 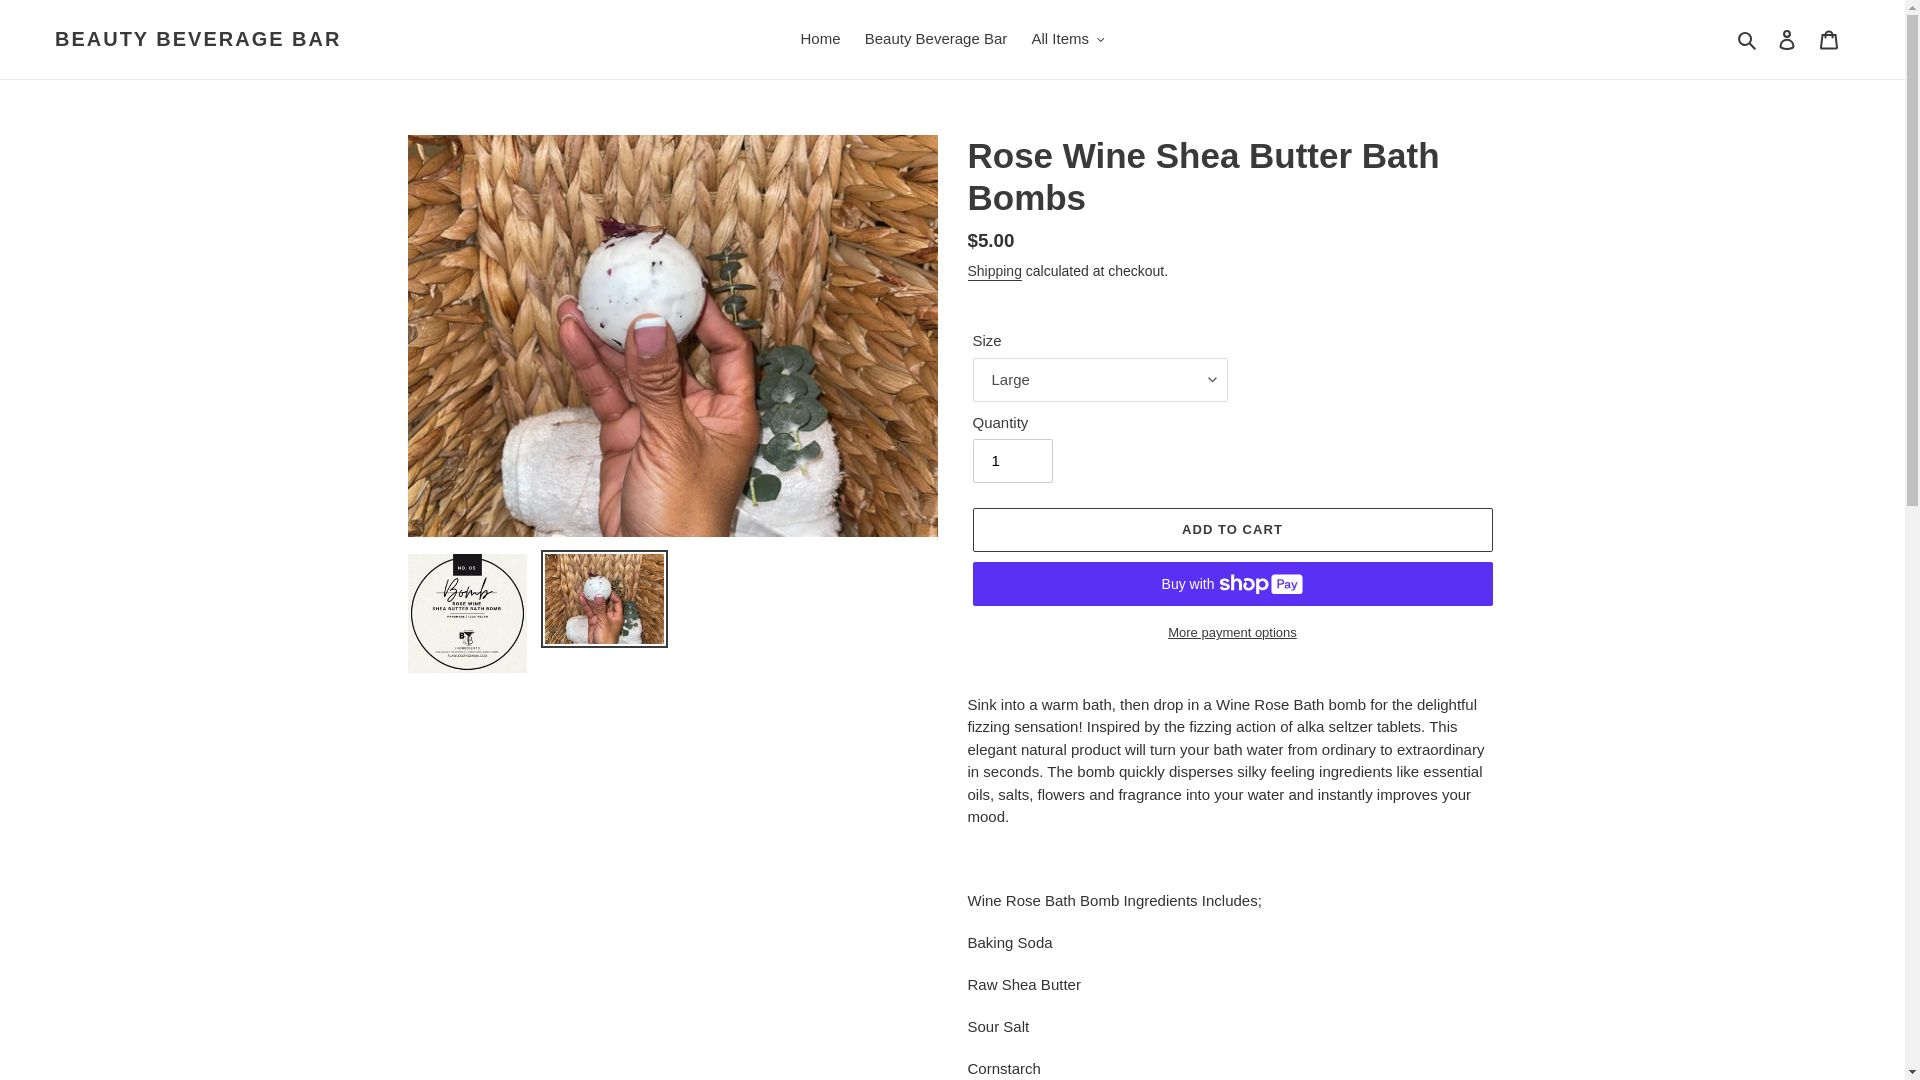 I want to click on BEAUTY BEVERAGE BAR, so click(x=198, y=38).